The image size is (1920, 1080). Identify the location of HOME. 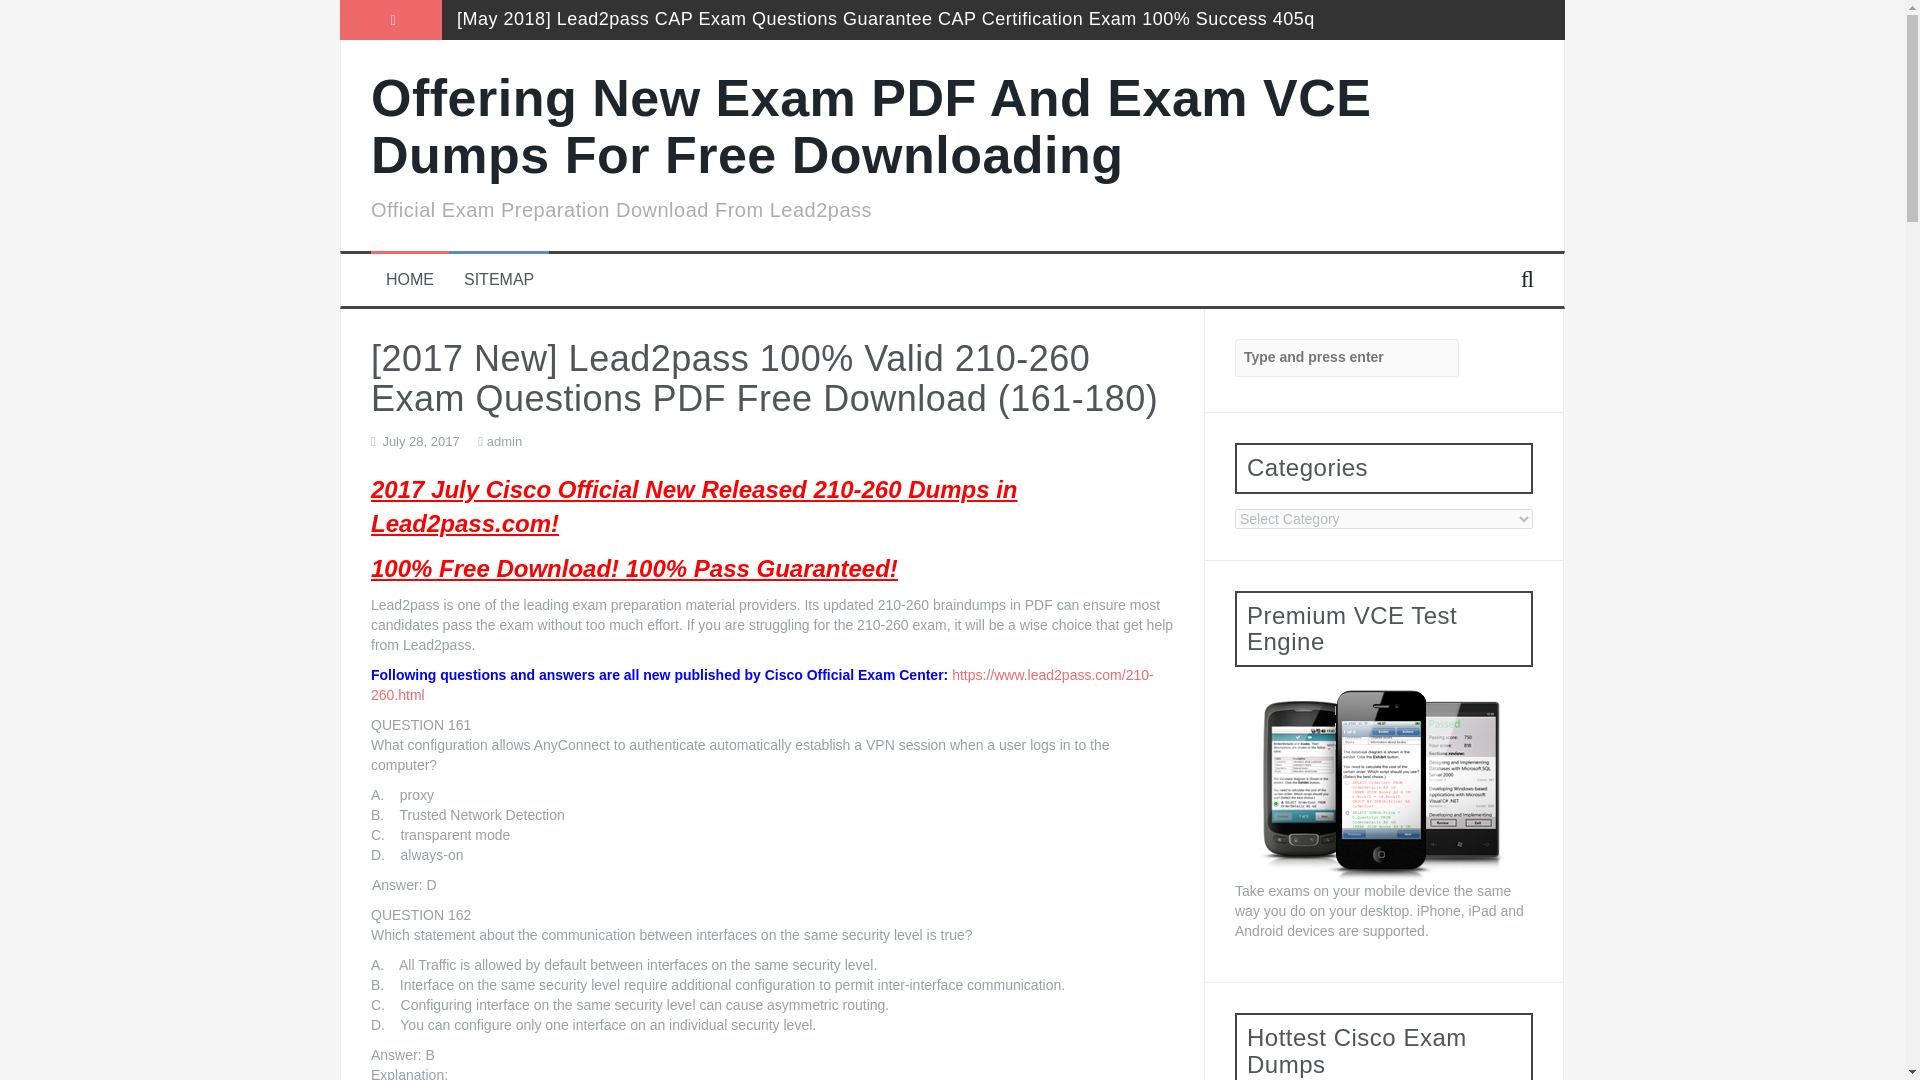
(409, 280).